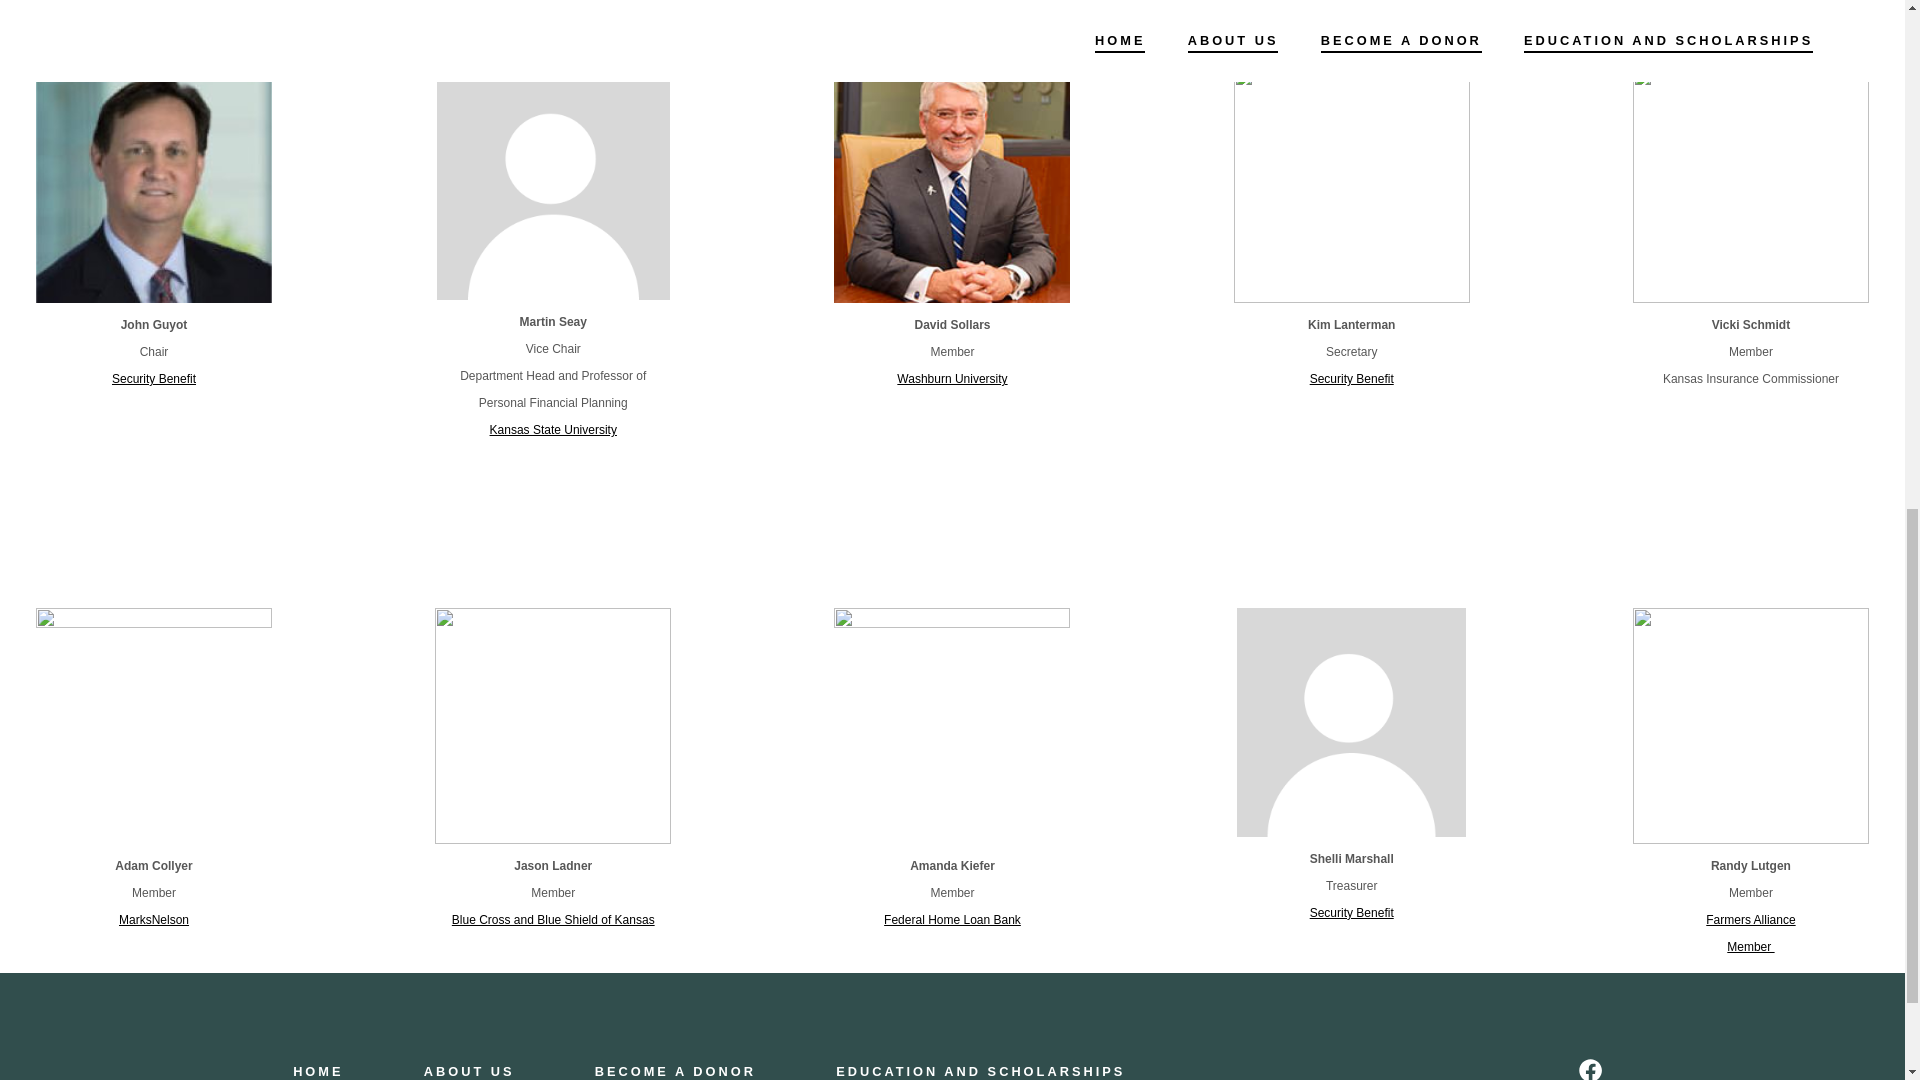 The width and height of the screenshot is (1920, 1080). What do you see at coordinates (1351, 913) in the screenshot?
I see `Security Benefit` at bounding box center [1351, 913].